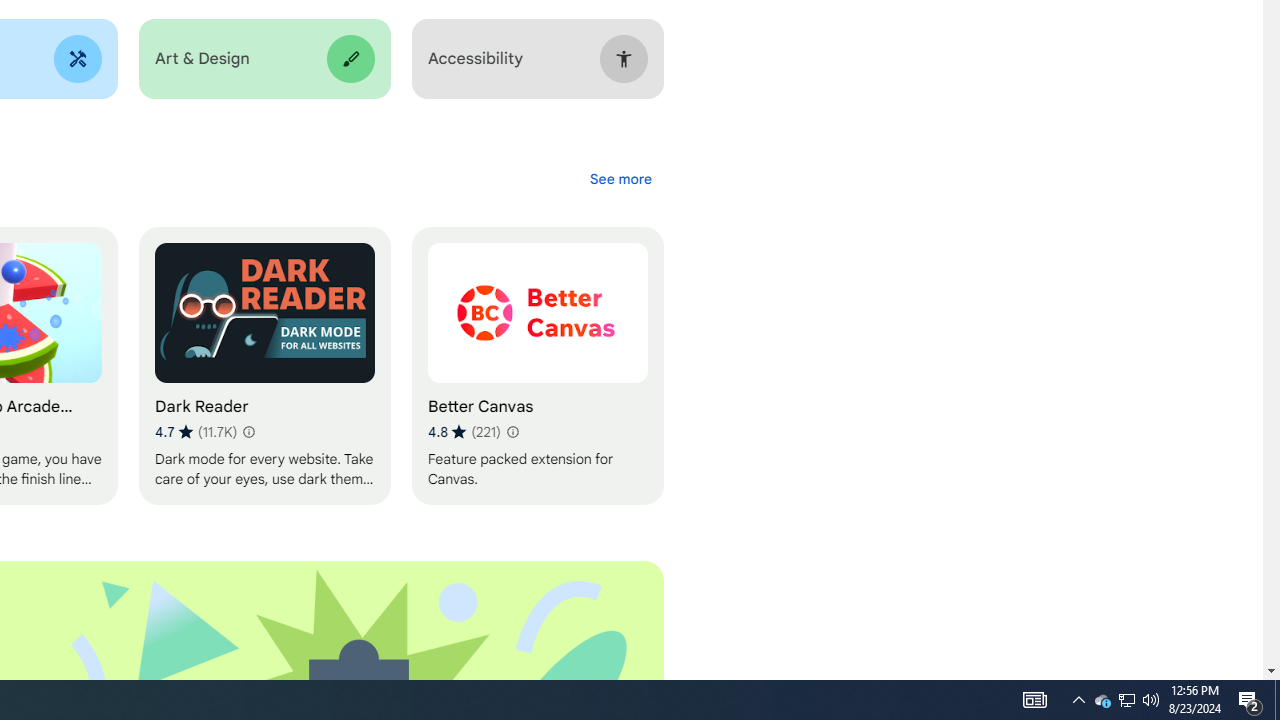 The image size is (1280, 720). I want to click on AutomationID: 4105, so click(537, 59).